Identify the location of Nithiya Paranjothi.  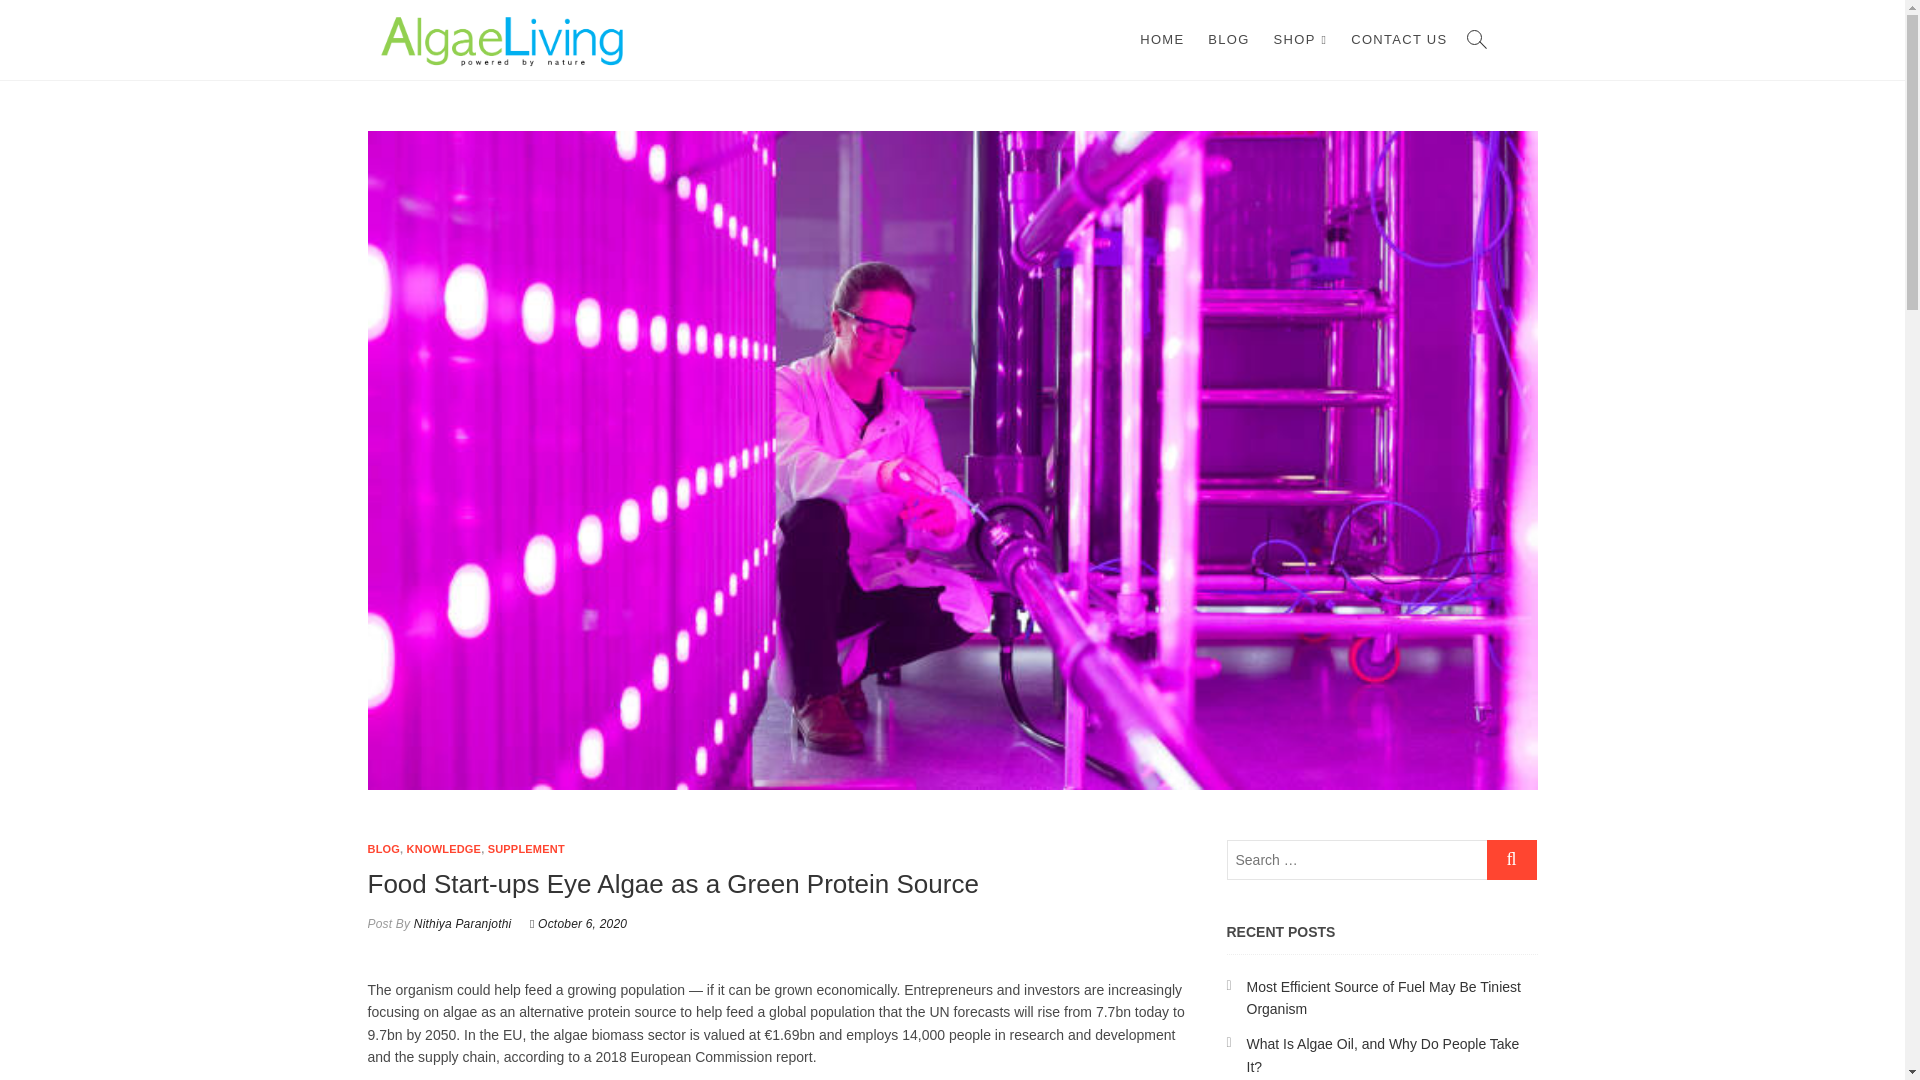
(460, 923).